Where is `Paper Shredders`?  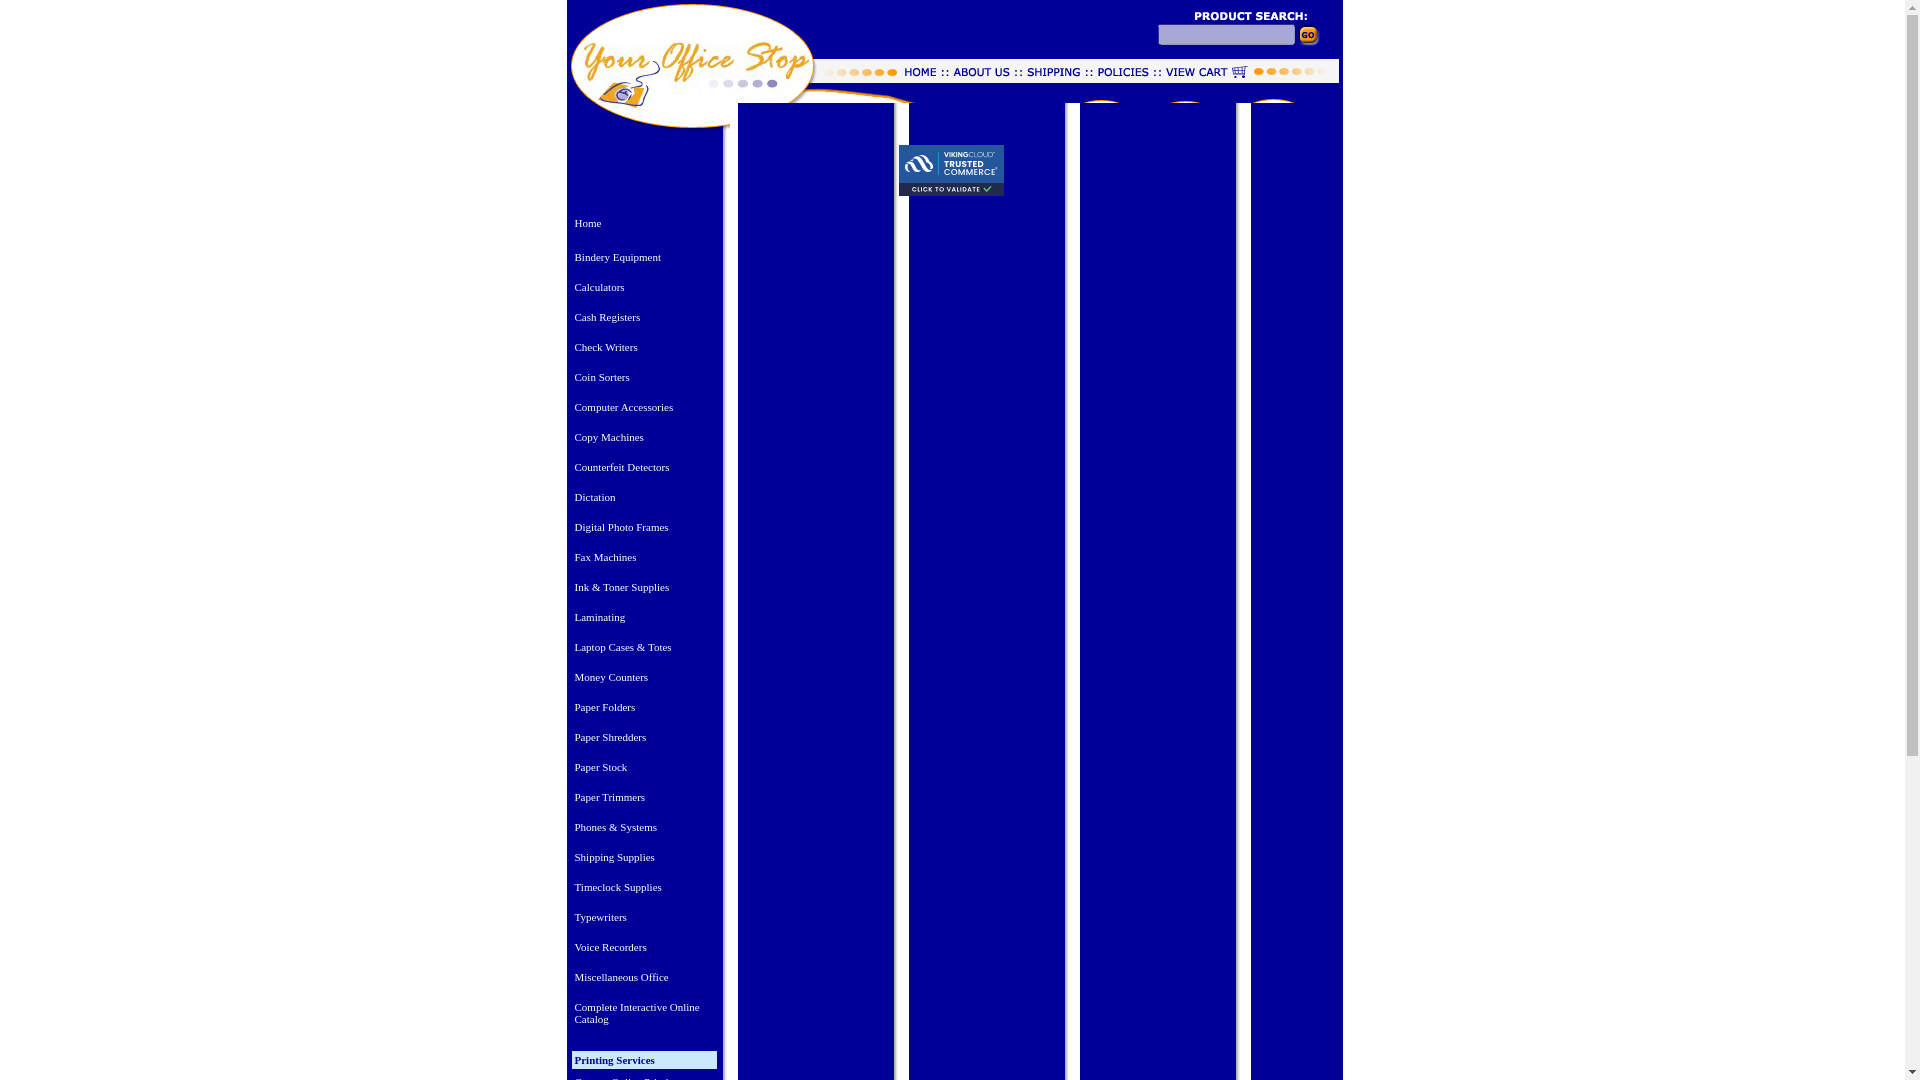 Paper Shredders is located at coordinates (643, 736).